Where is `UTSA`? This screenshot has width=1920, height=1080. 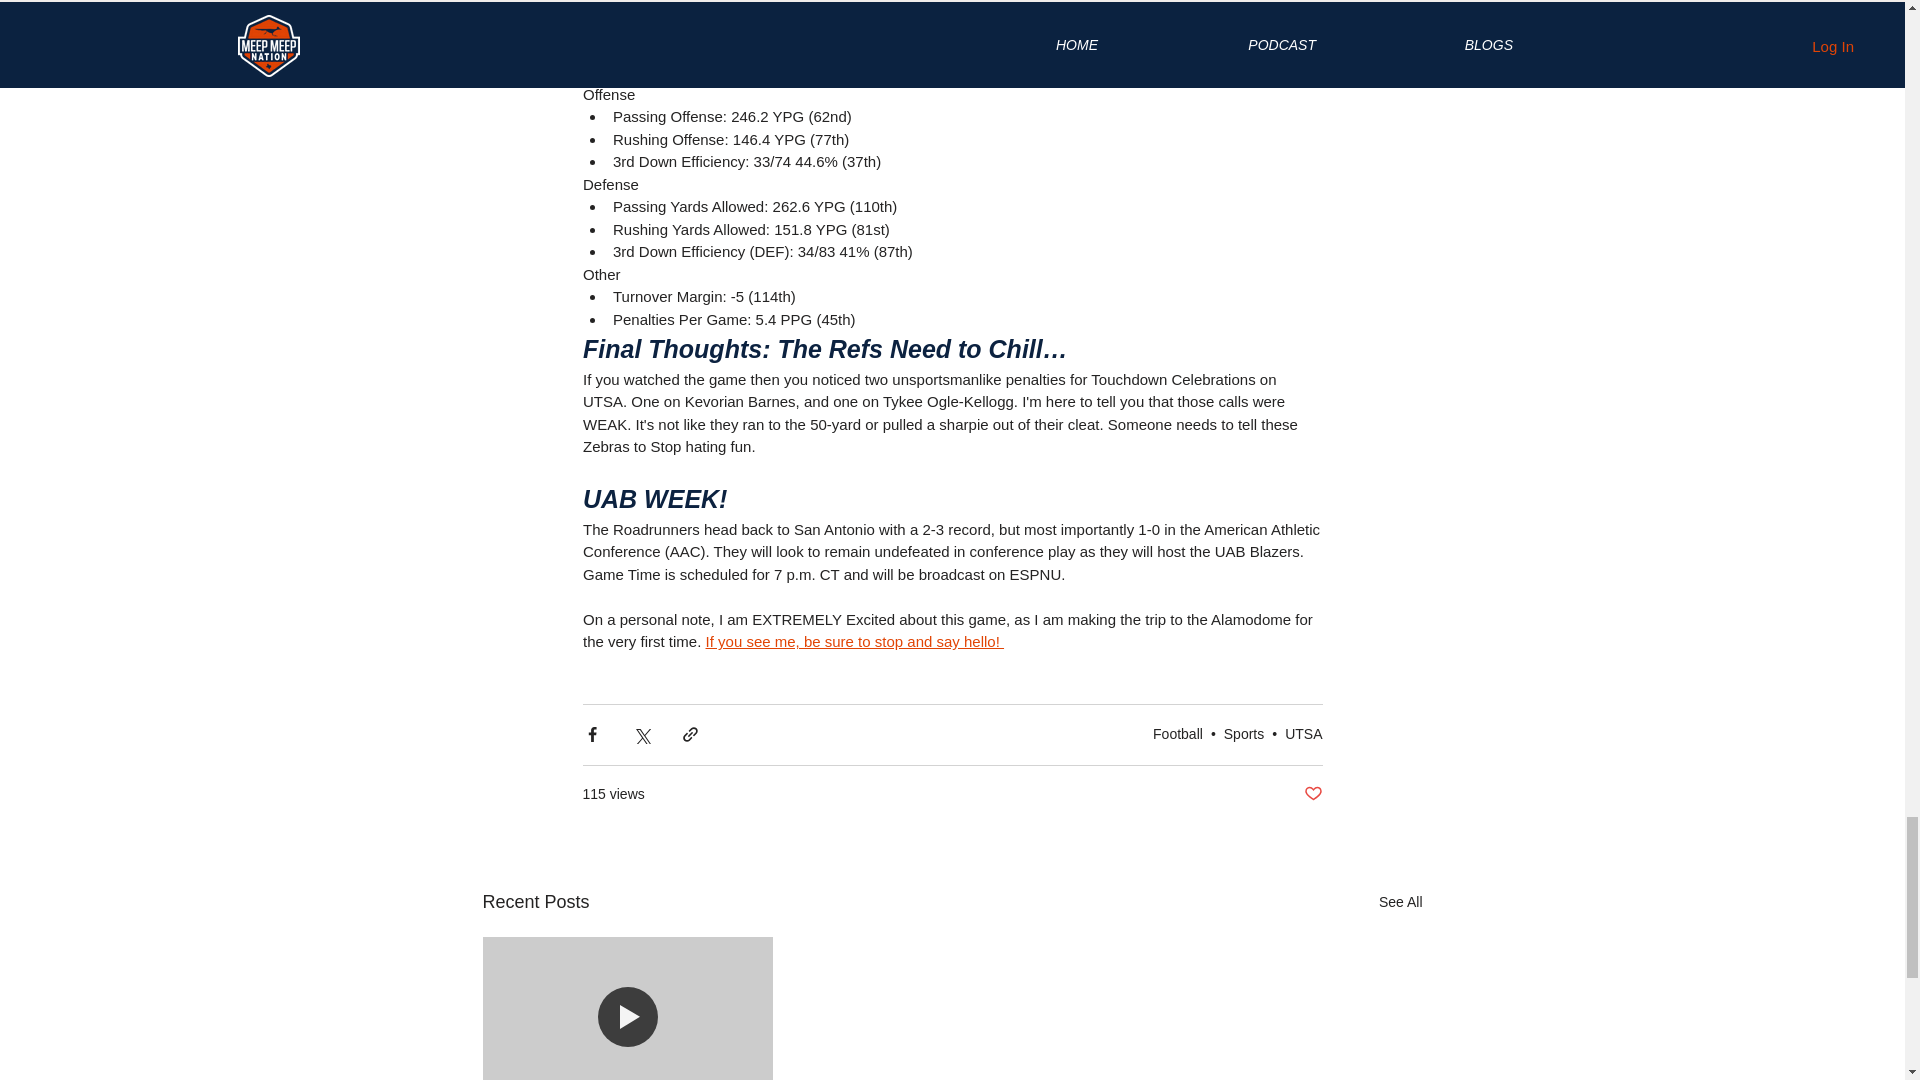
UTSA is located at coordinates (1303, 733).